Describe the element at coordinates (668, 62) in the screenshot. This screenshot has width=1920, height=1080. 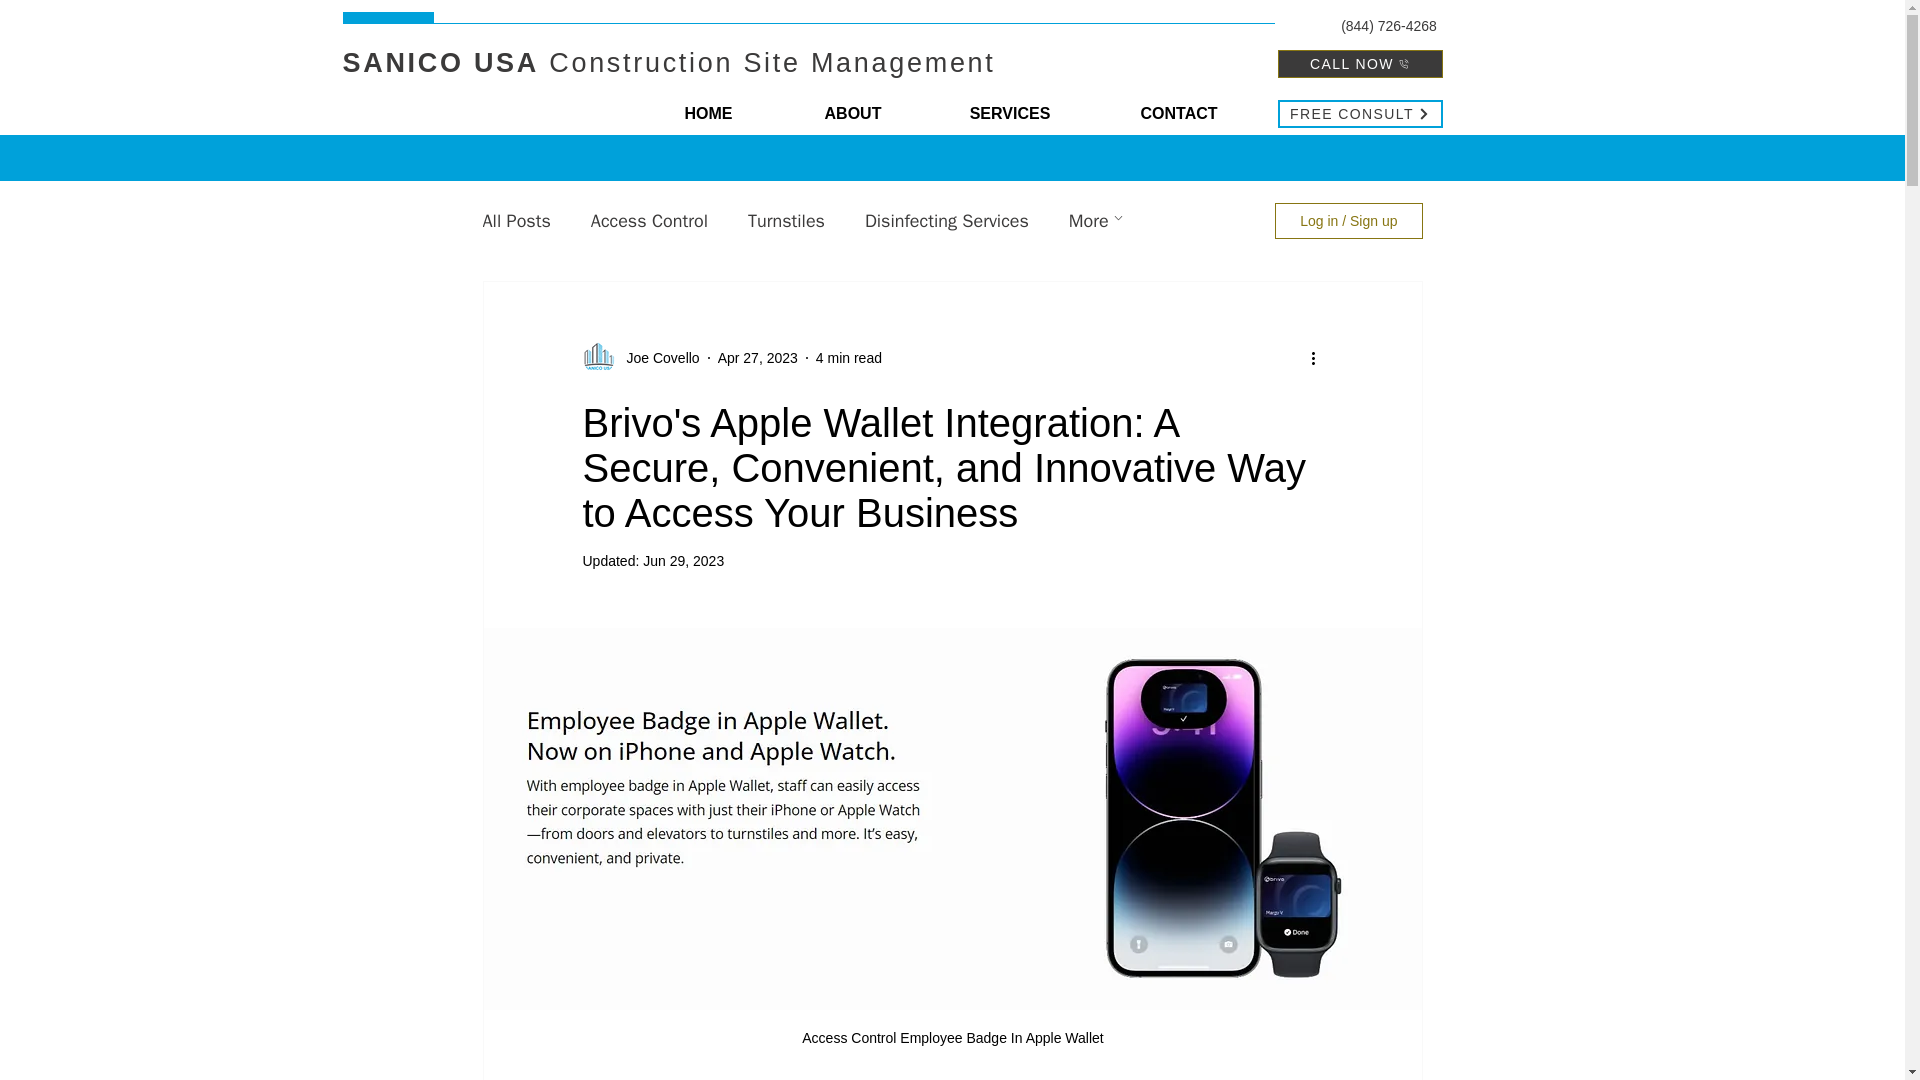
I see `SANICO USA Construction Site Management` at that location.